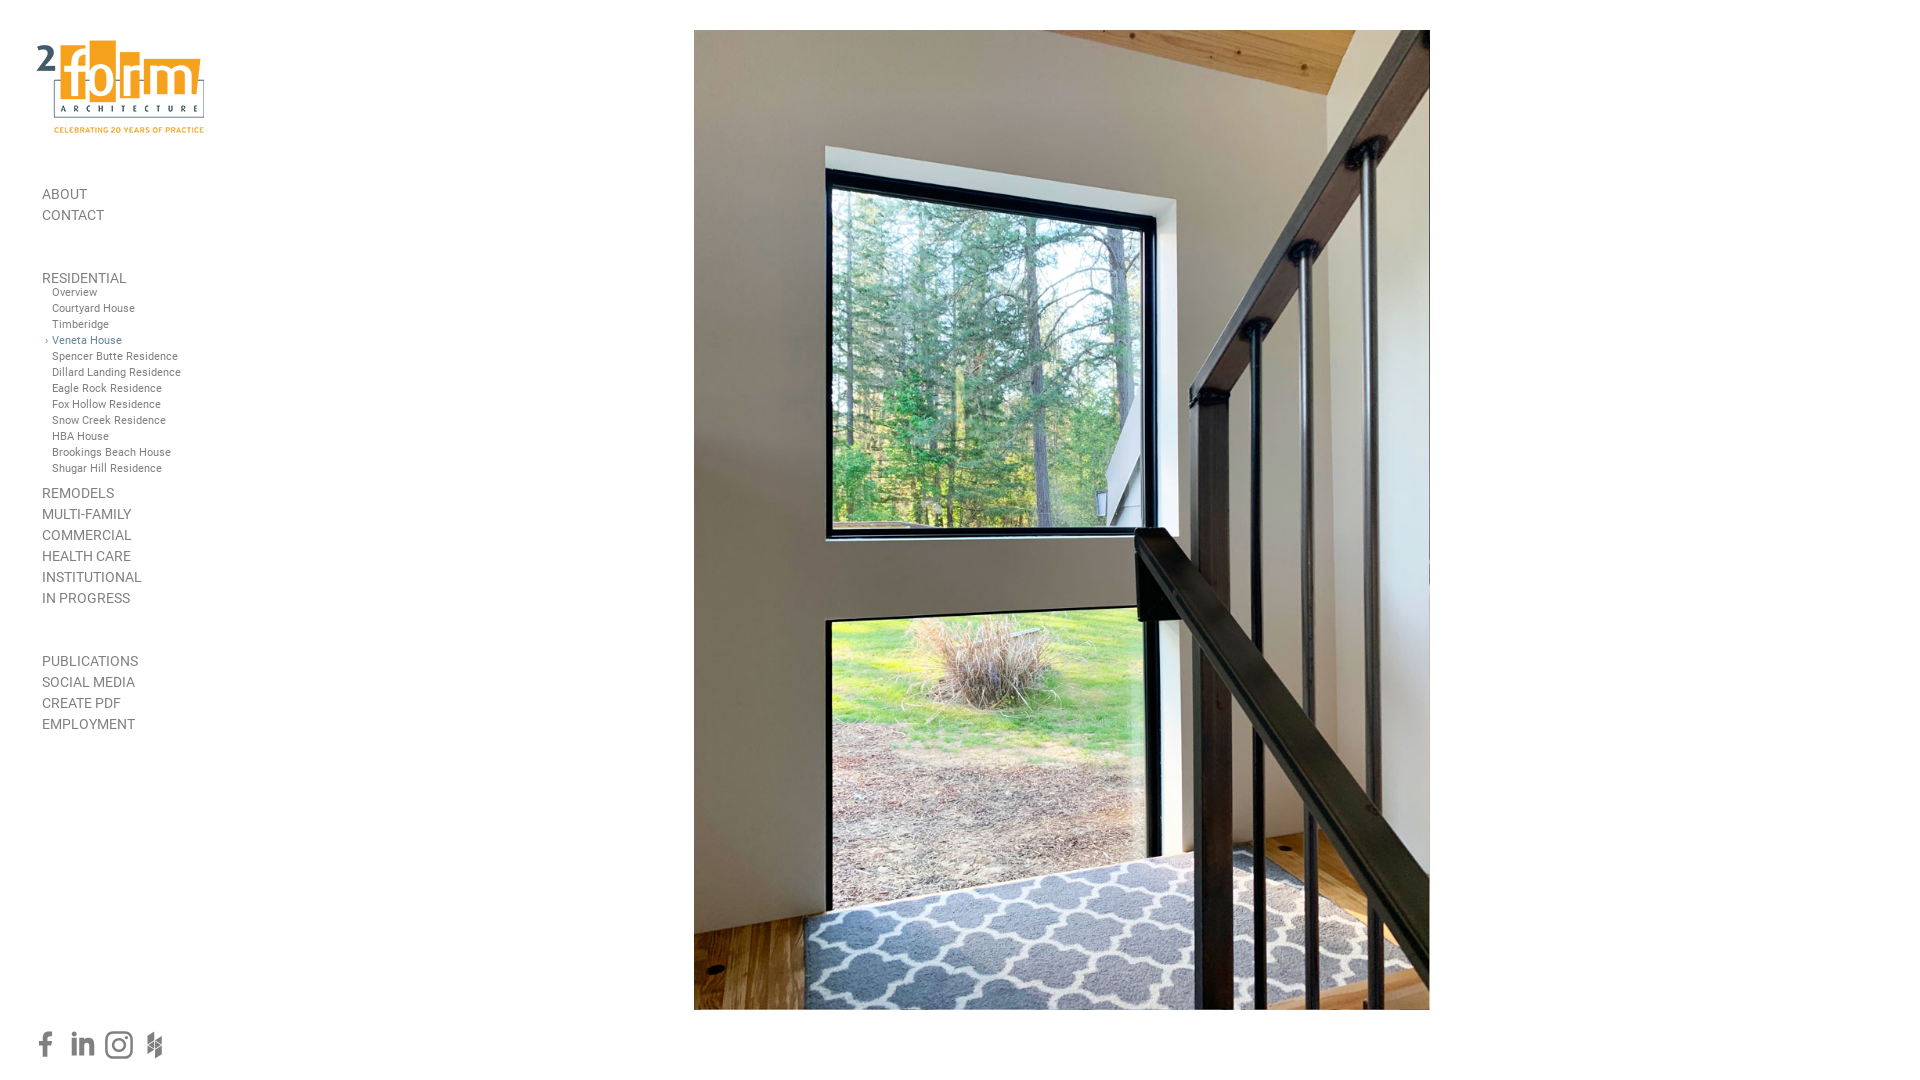  What do you see at coordinates (86, 556) in the screenshot?
I see `HEALTH CARE` at bounding box center [86, 556].